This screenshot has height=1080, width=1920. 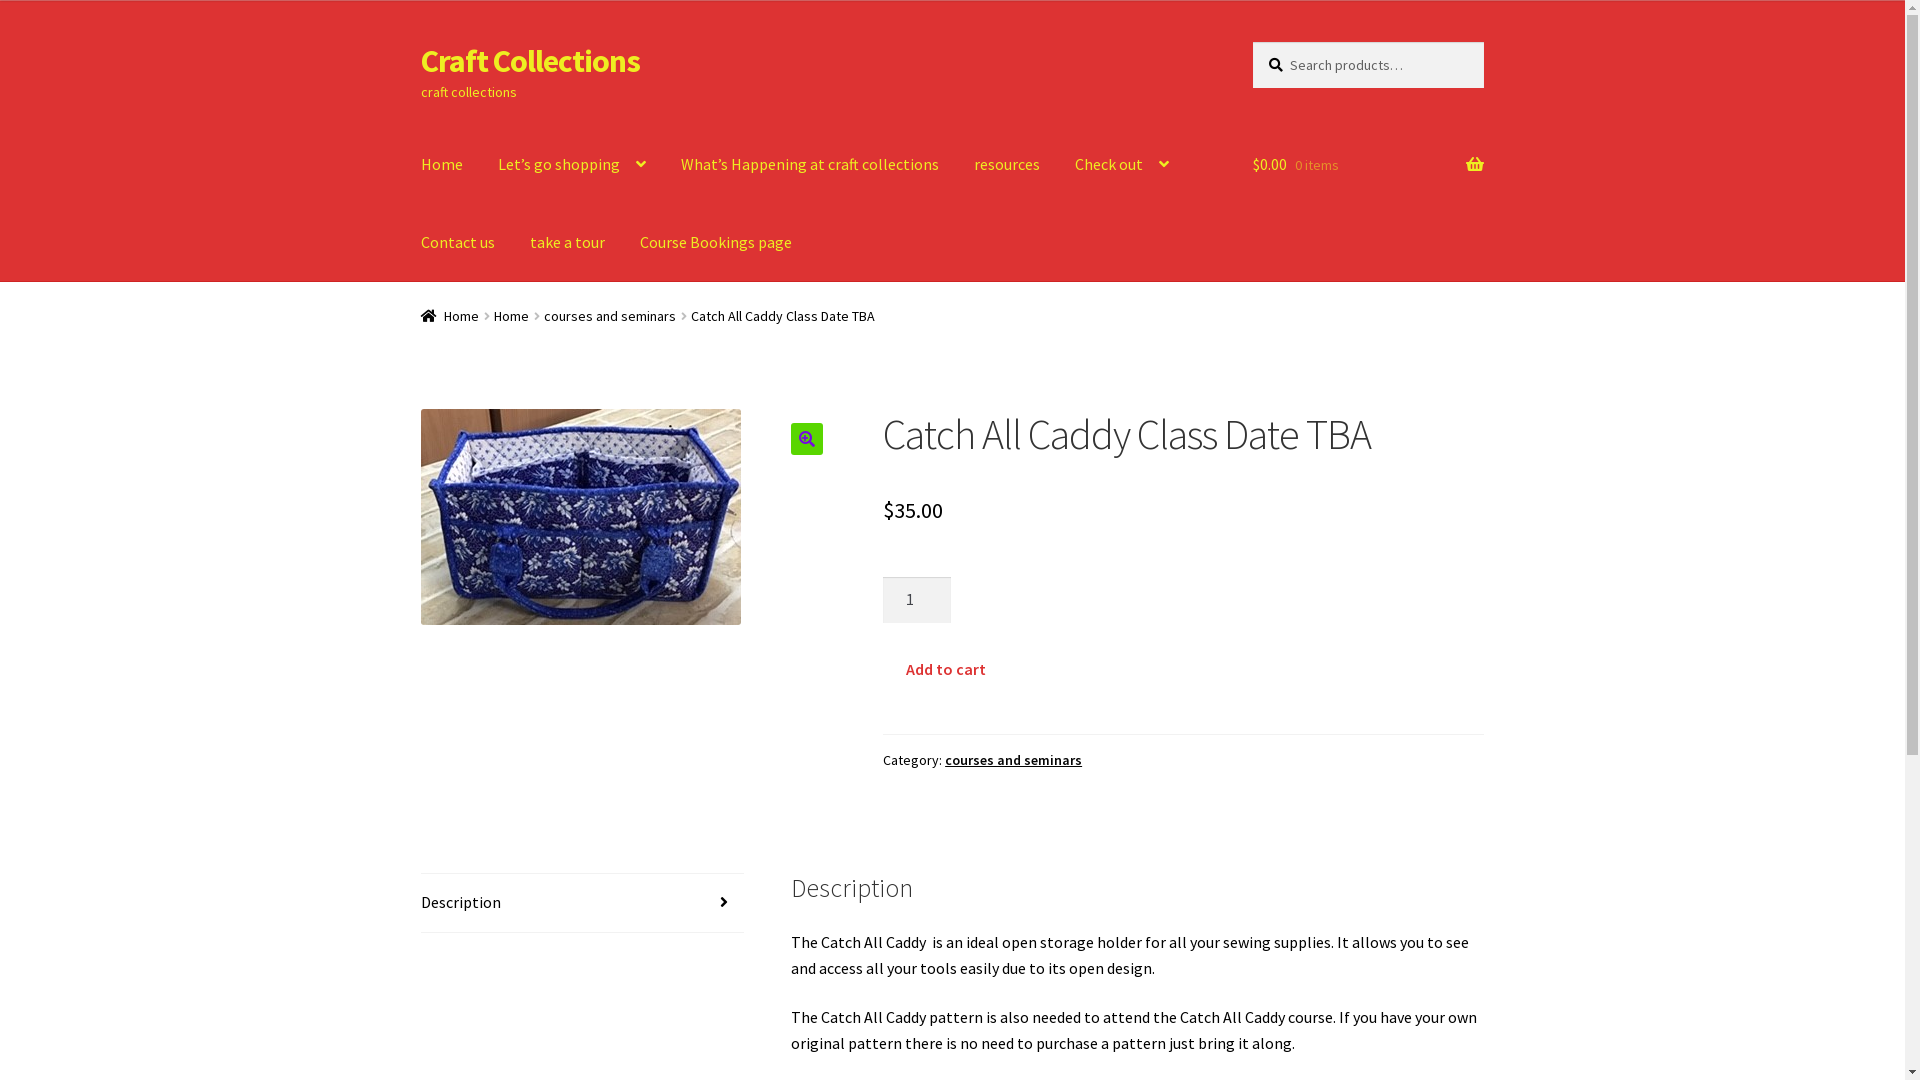 What do you see at coordinates (583, 903) in the screenshot?
I see `Description` at bounding box center [583, 903].